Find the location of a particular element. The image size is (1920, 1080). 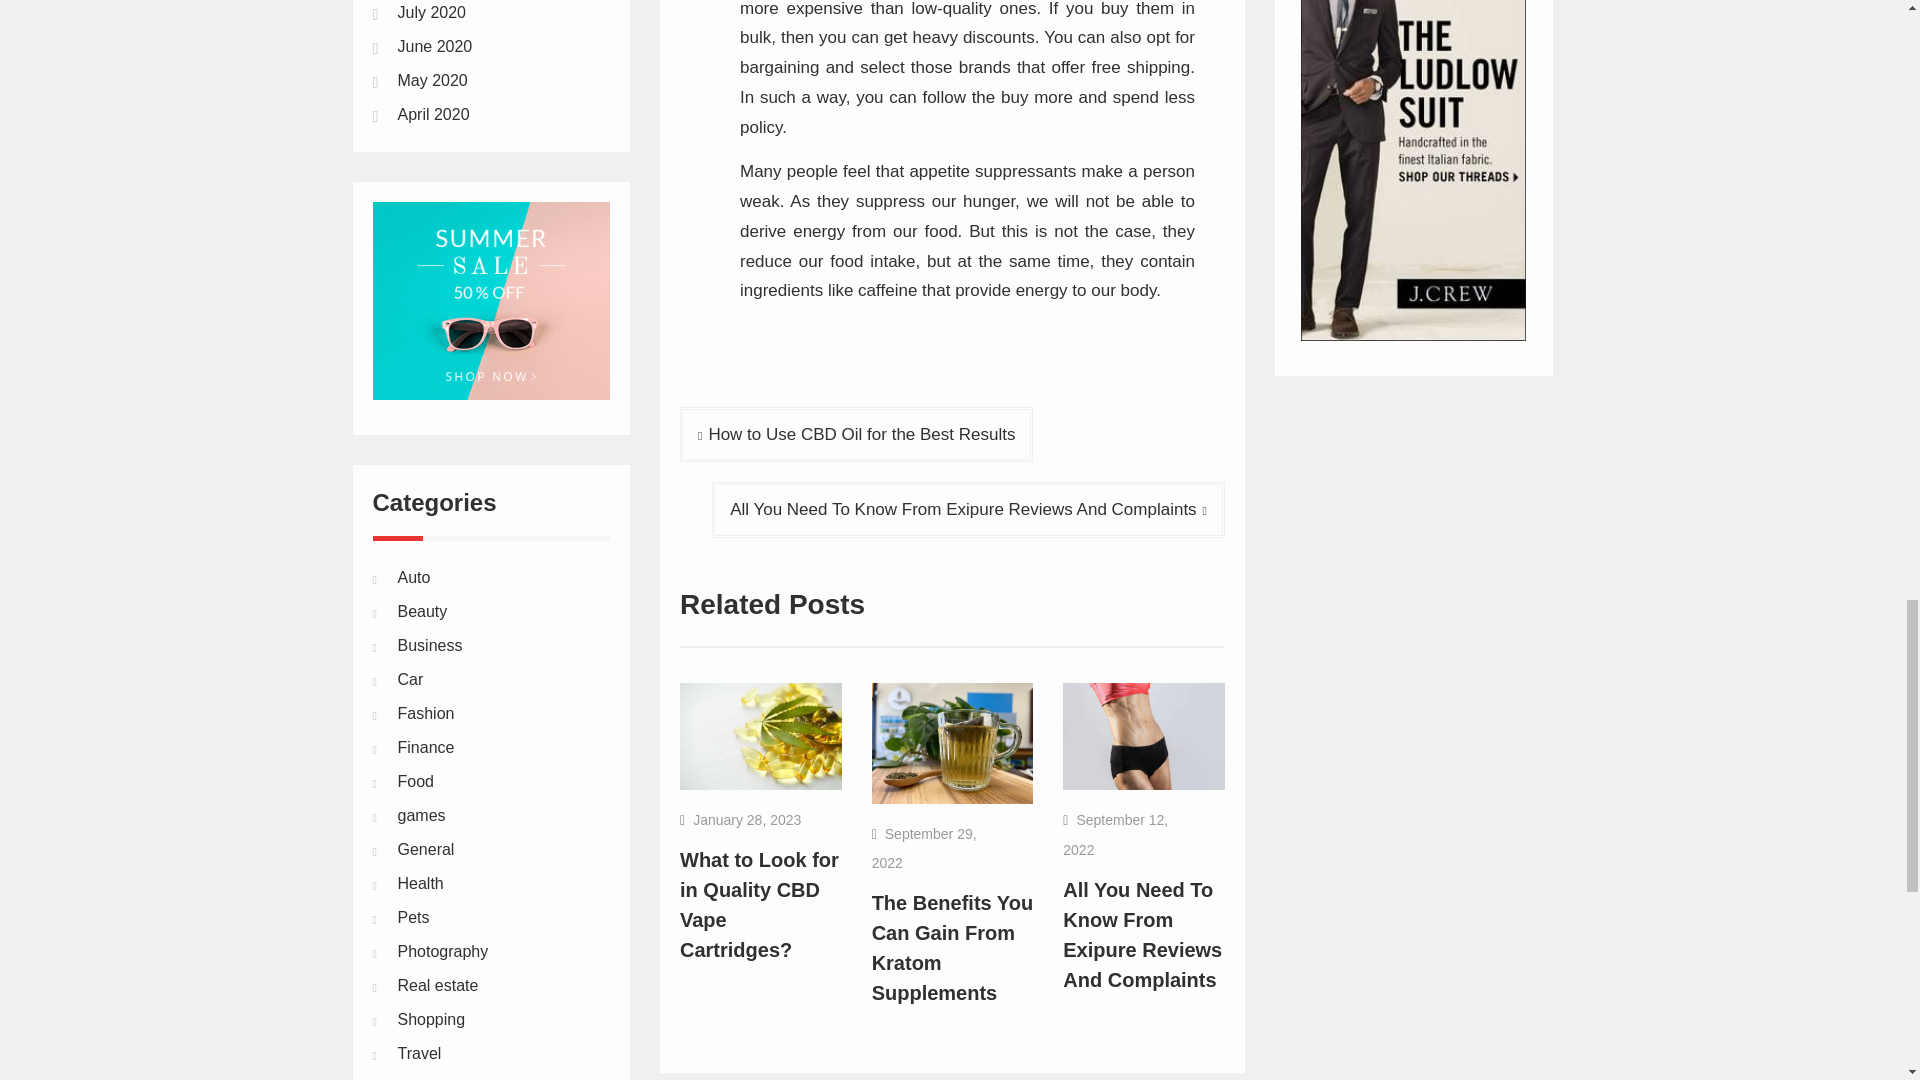

How to Use CBD Oil for the Best Results is located at coordinates (856, 434).